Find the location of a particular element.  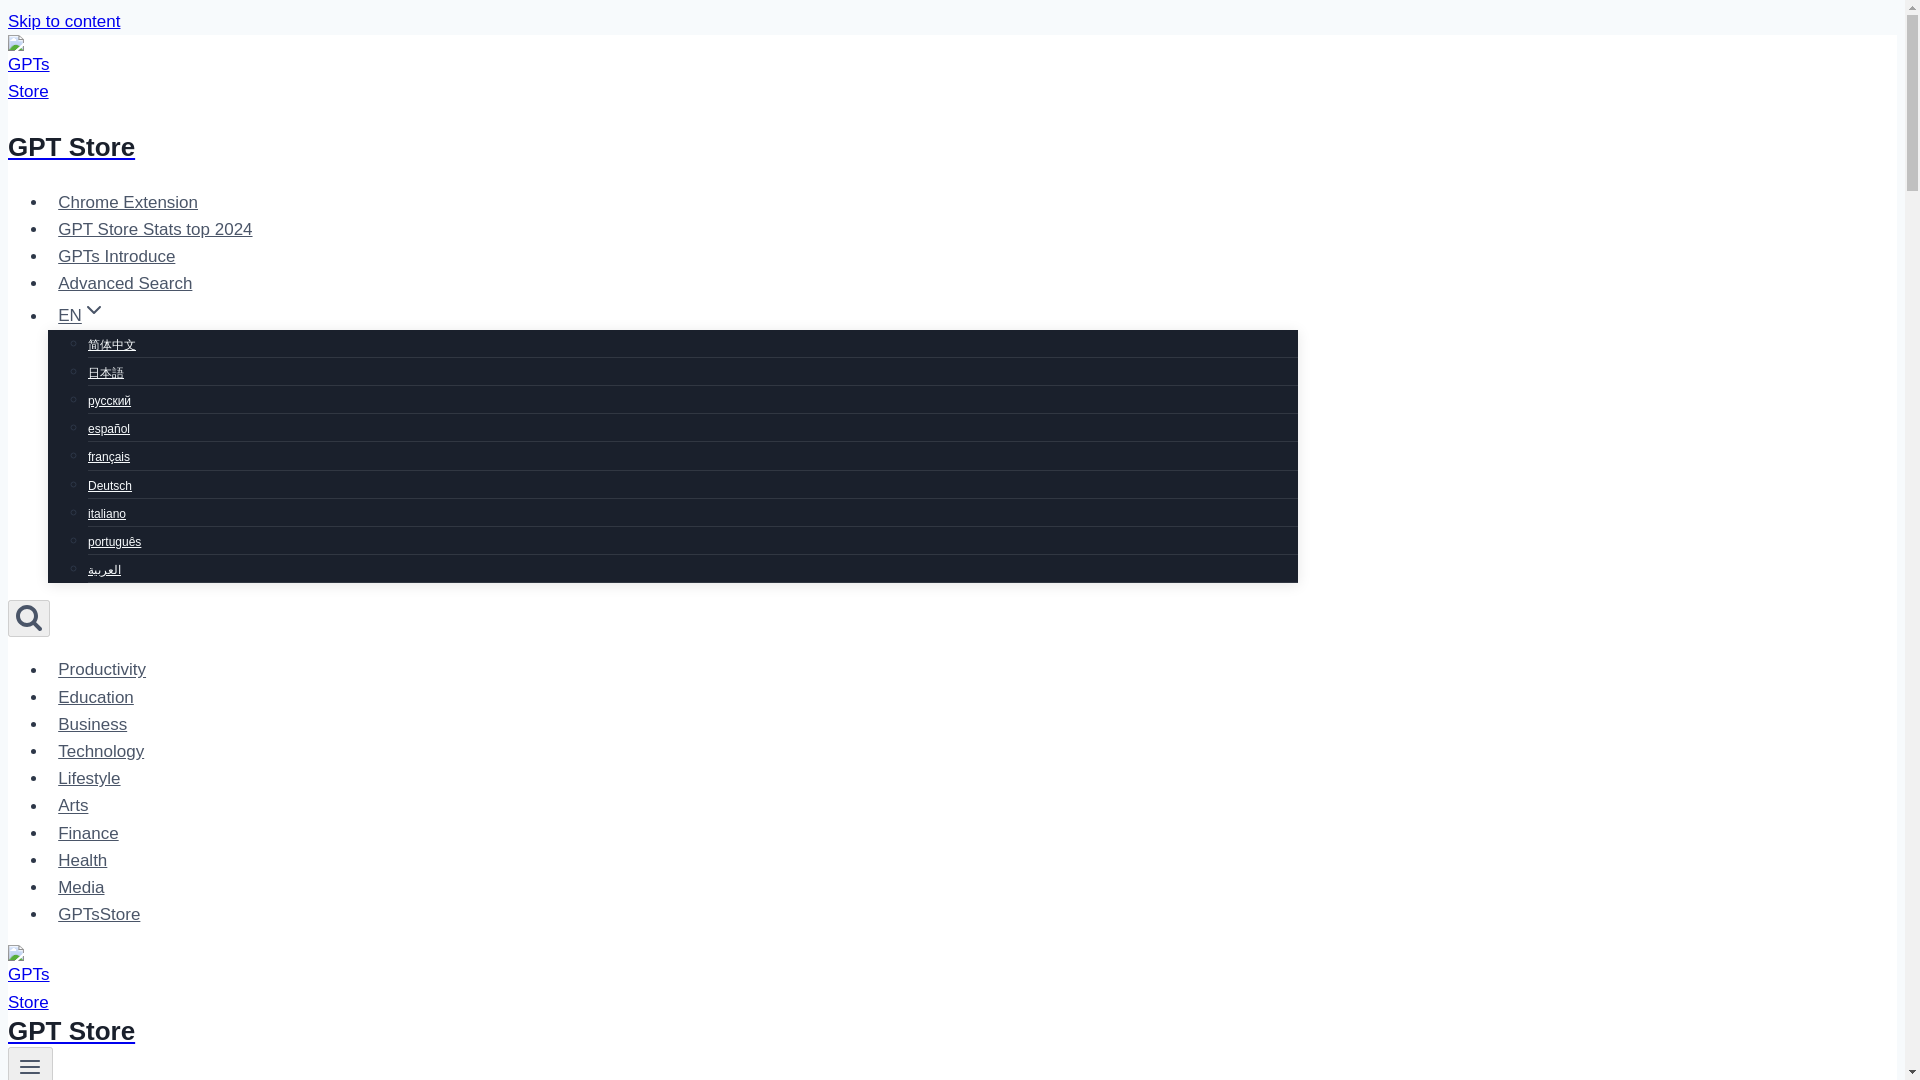

Media is located at coordinates (82, 888).